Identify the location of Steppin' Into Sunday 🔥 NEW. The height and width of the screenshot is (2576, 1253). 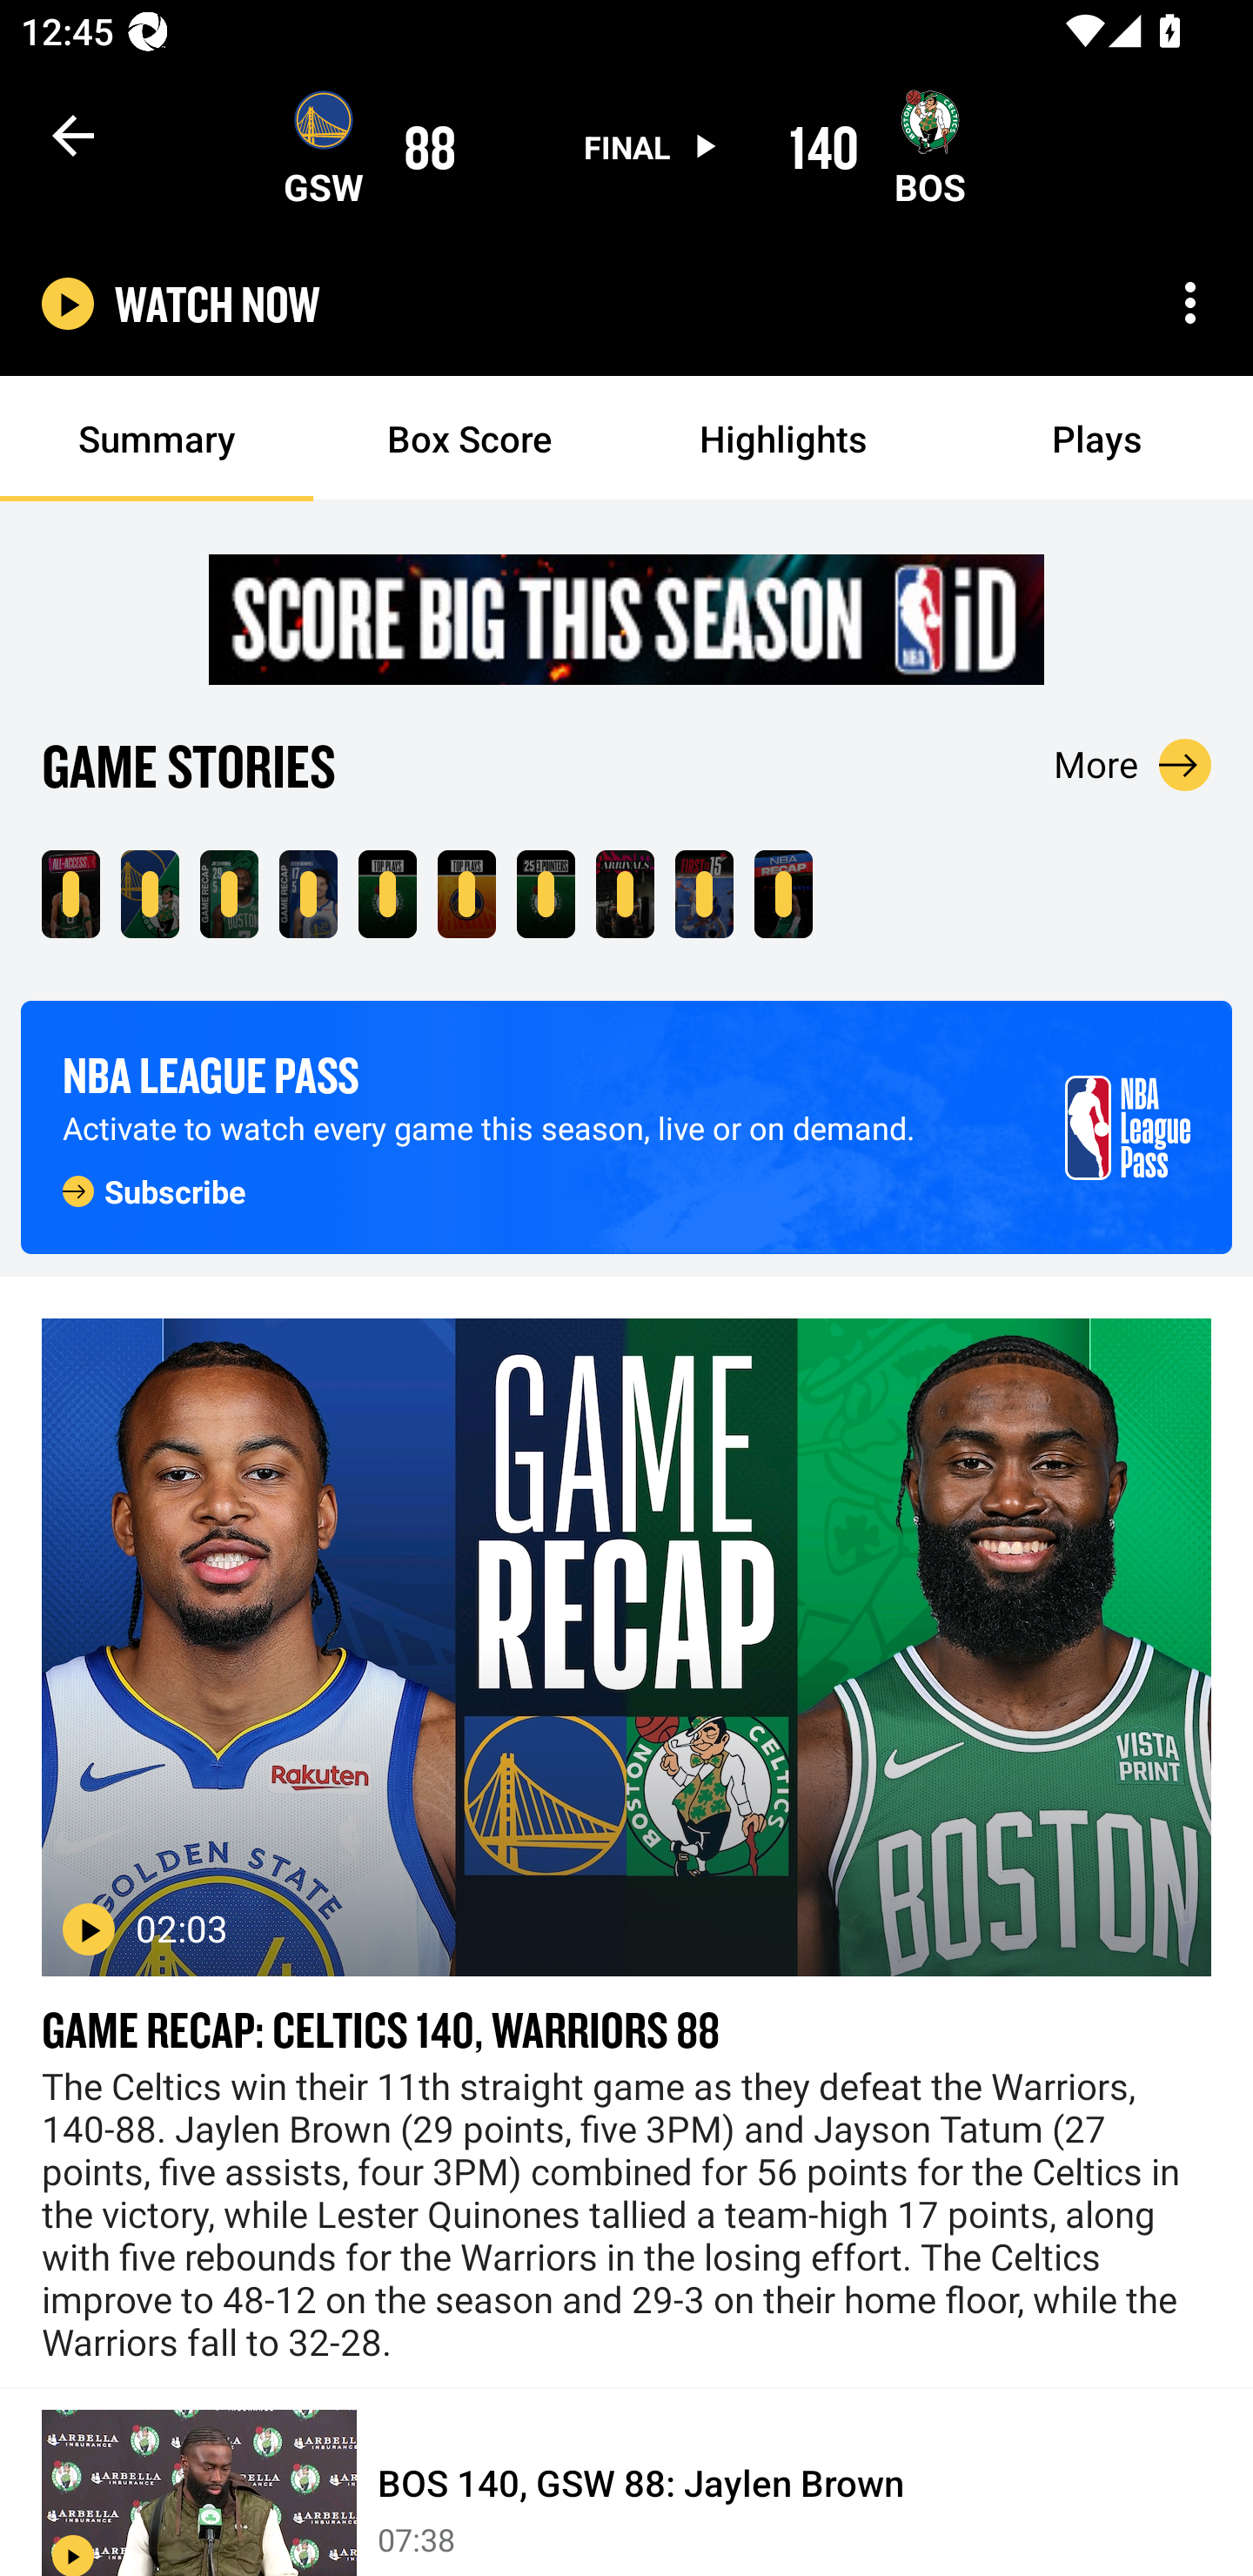
(625, 893).